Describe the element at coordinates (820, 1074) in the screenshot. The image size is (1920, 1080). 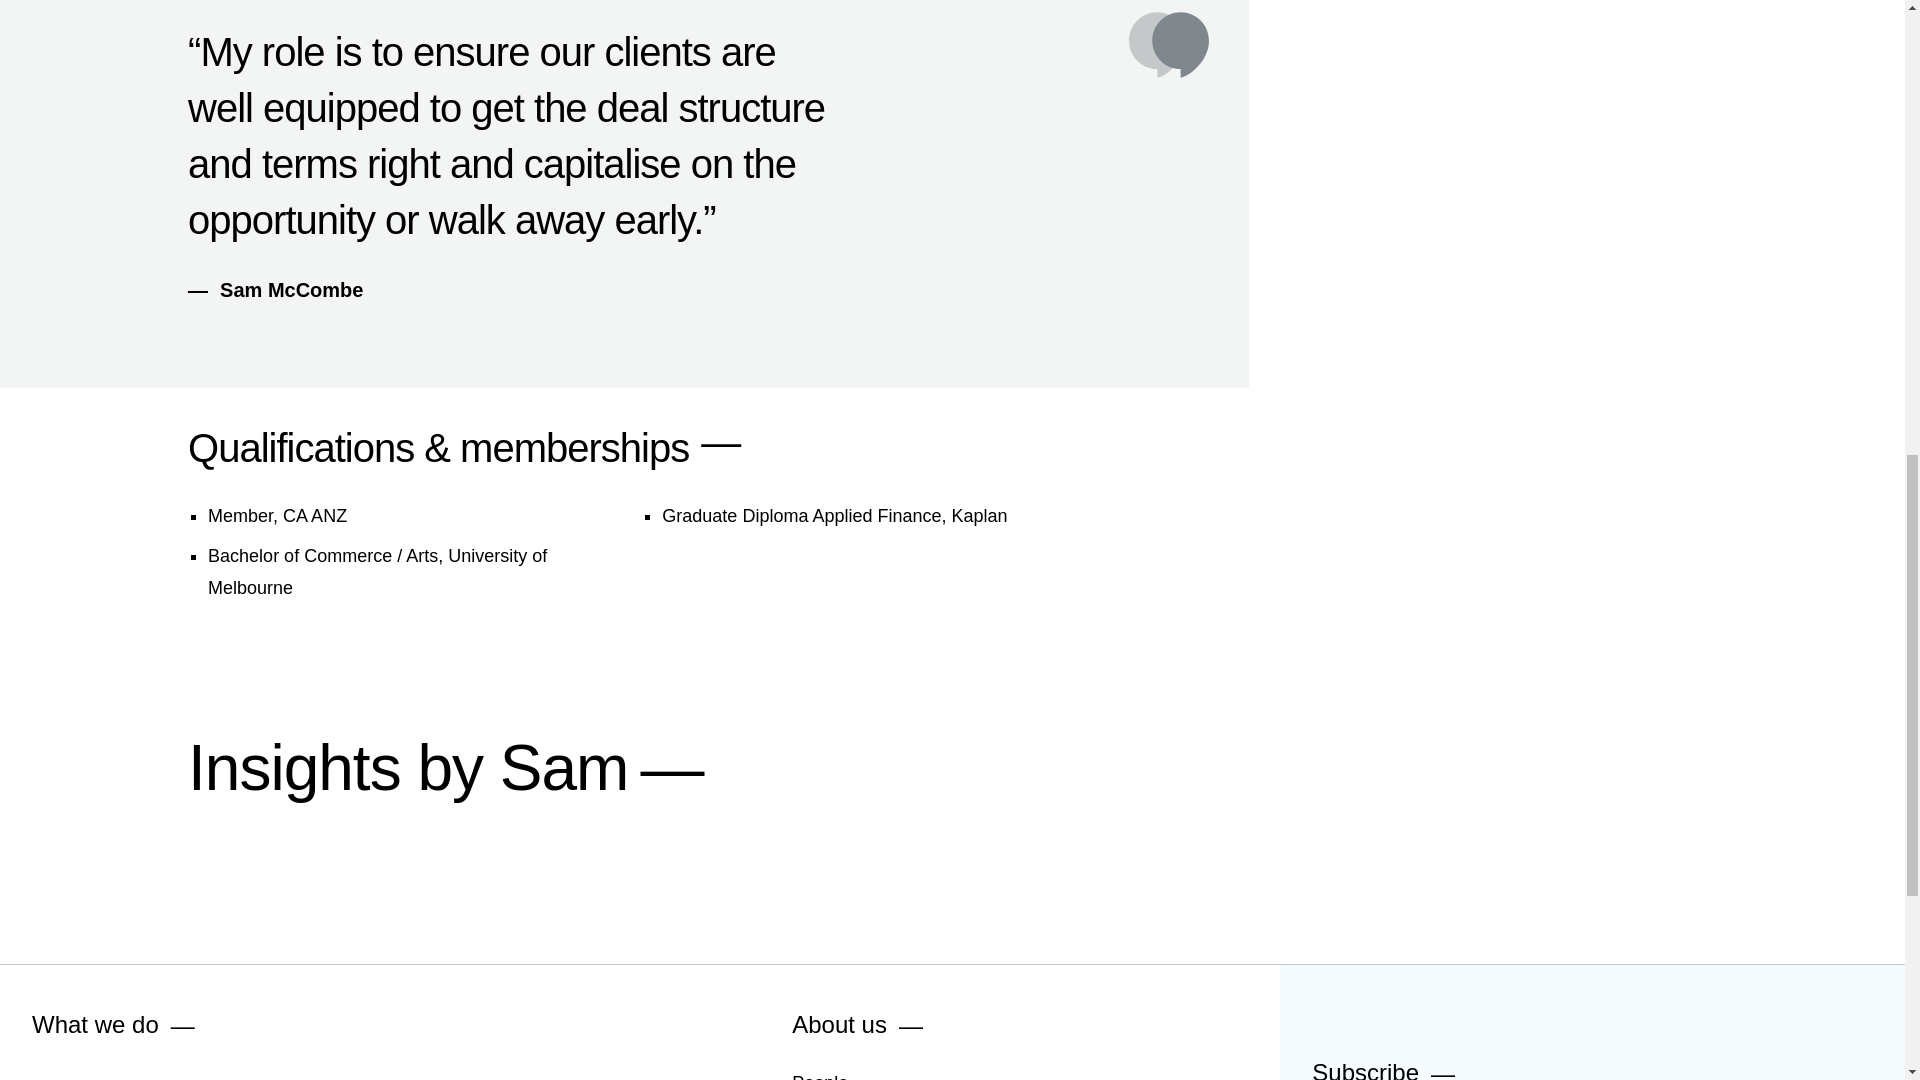
I see `People` at that location.